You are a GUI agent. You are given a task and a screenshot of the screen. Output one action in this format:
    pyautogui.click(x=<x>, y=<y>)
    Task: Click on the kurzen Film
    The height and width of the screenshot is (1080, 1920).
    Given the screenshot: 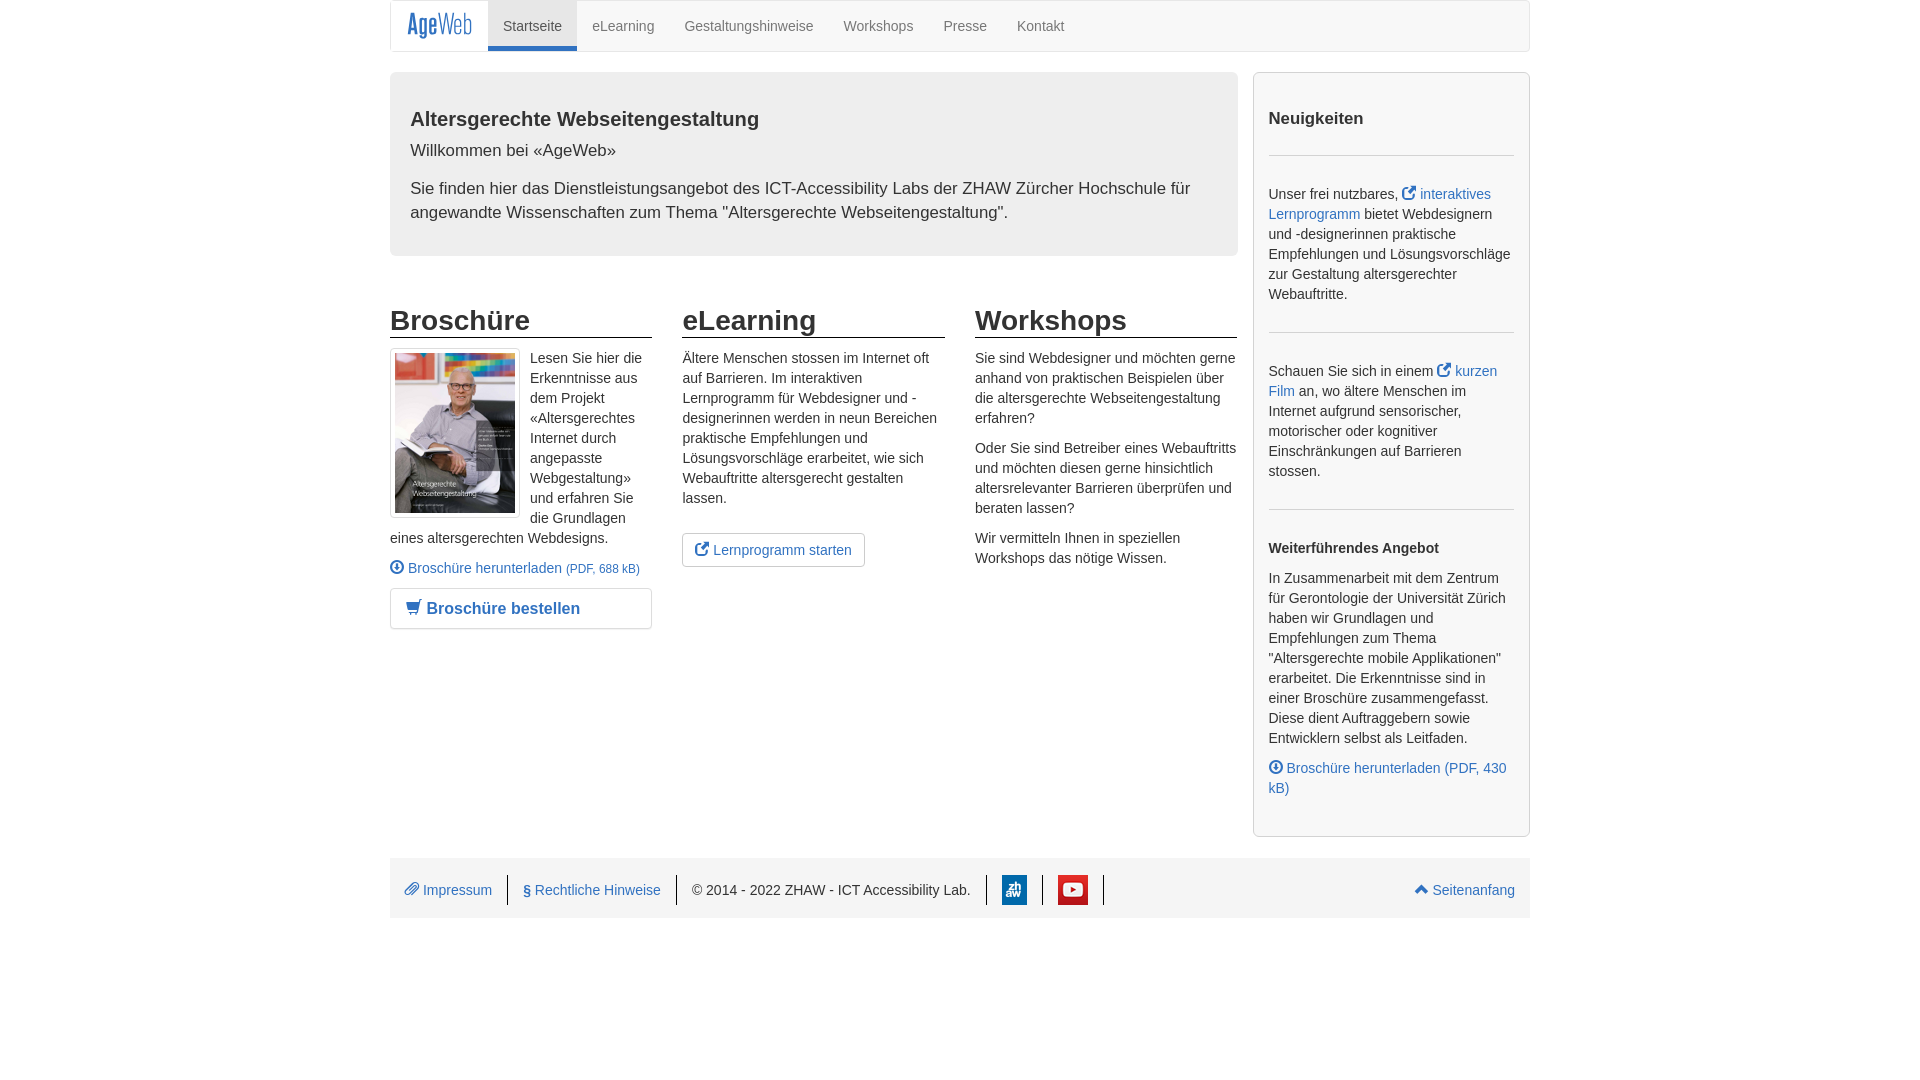 What is the action you would take?
    pyautogui.click(x=1382, y=381)
    